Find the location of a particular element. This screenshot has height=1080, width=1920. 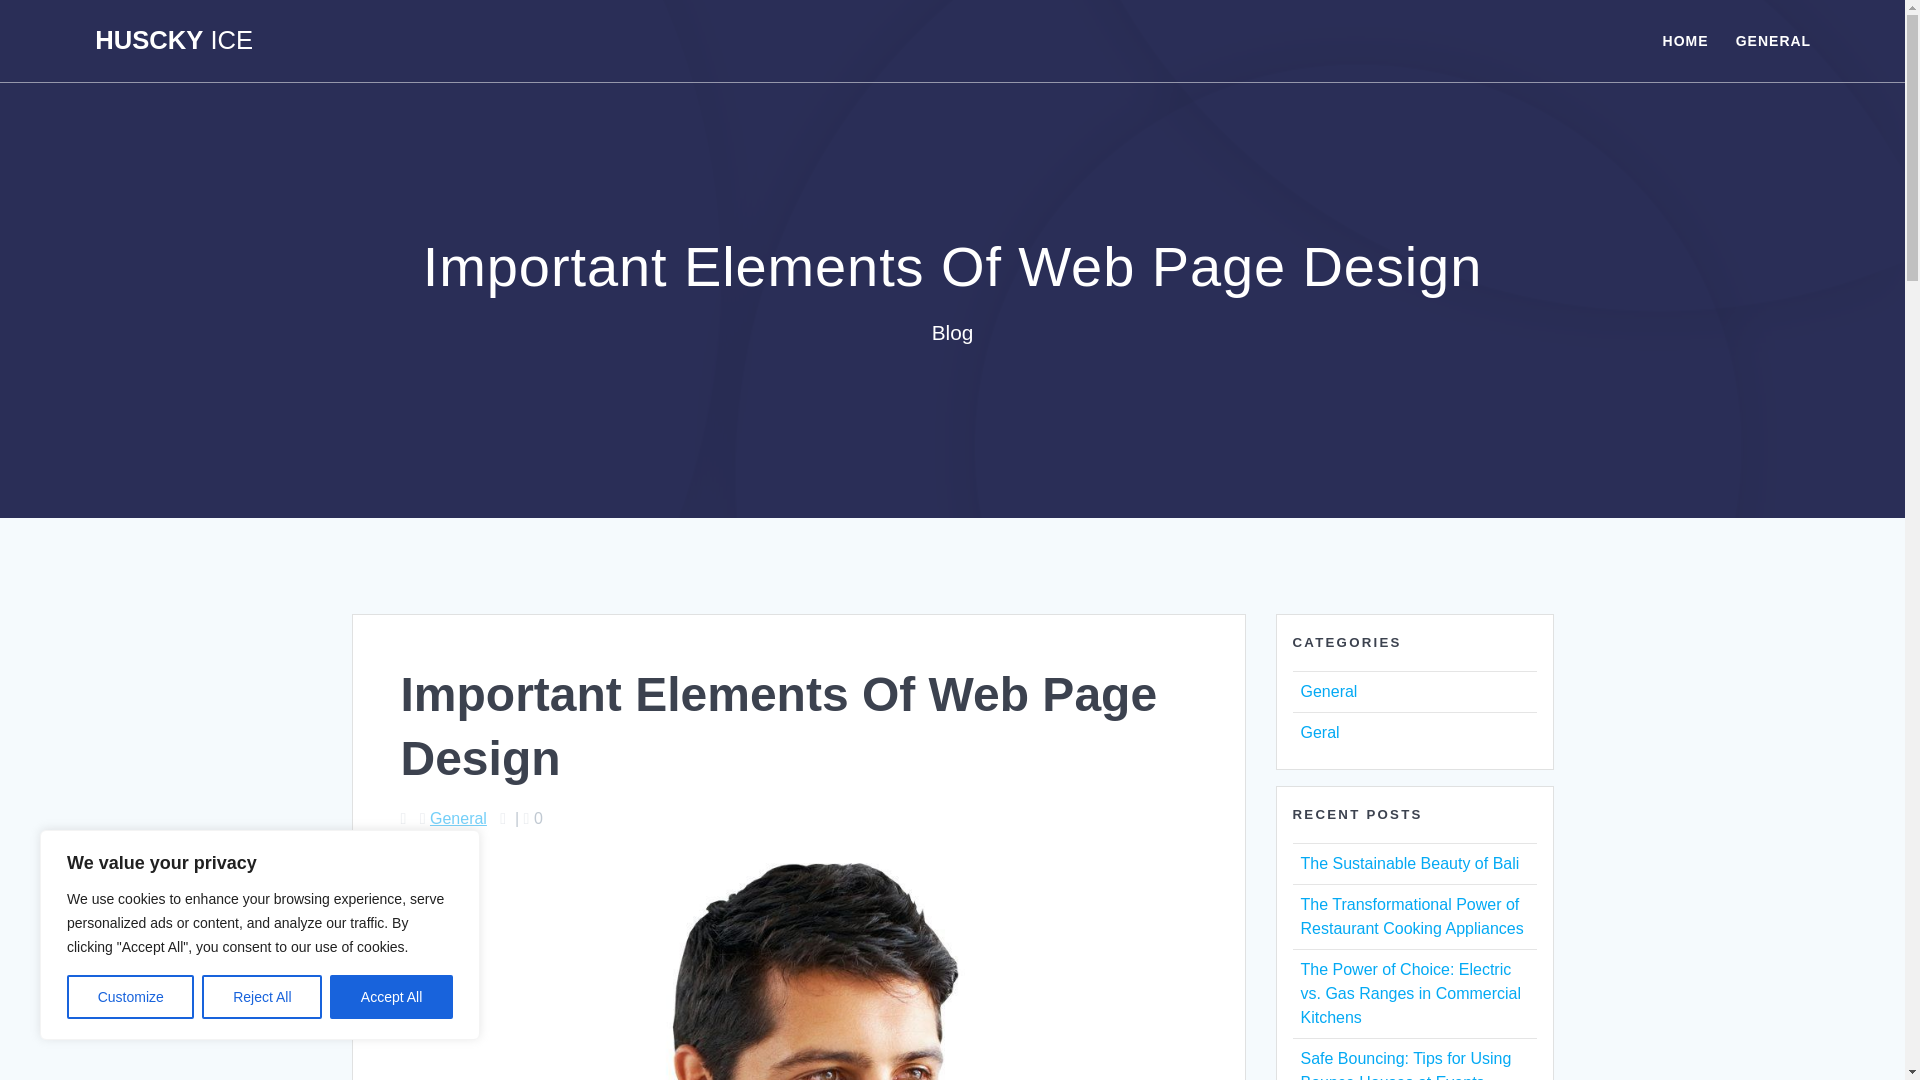

General is located at coordinates (1328, 690).